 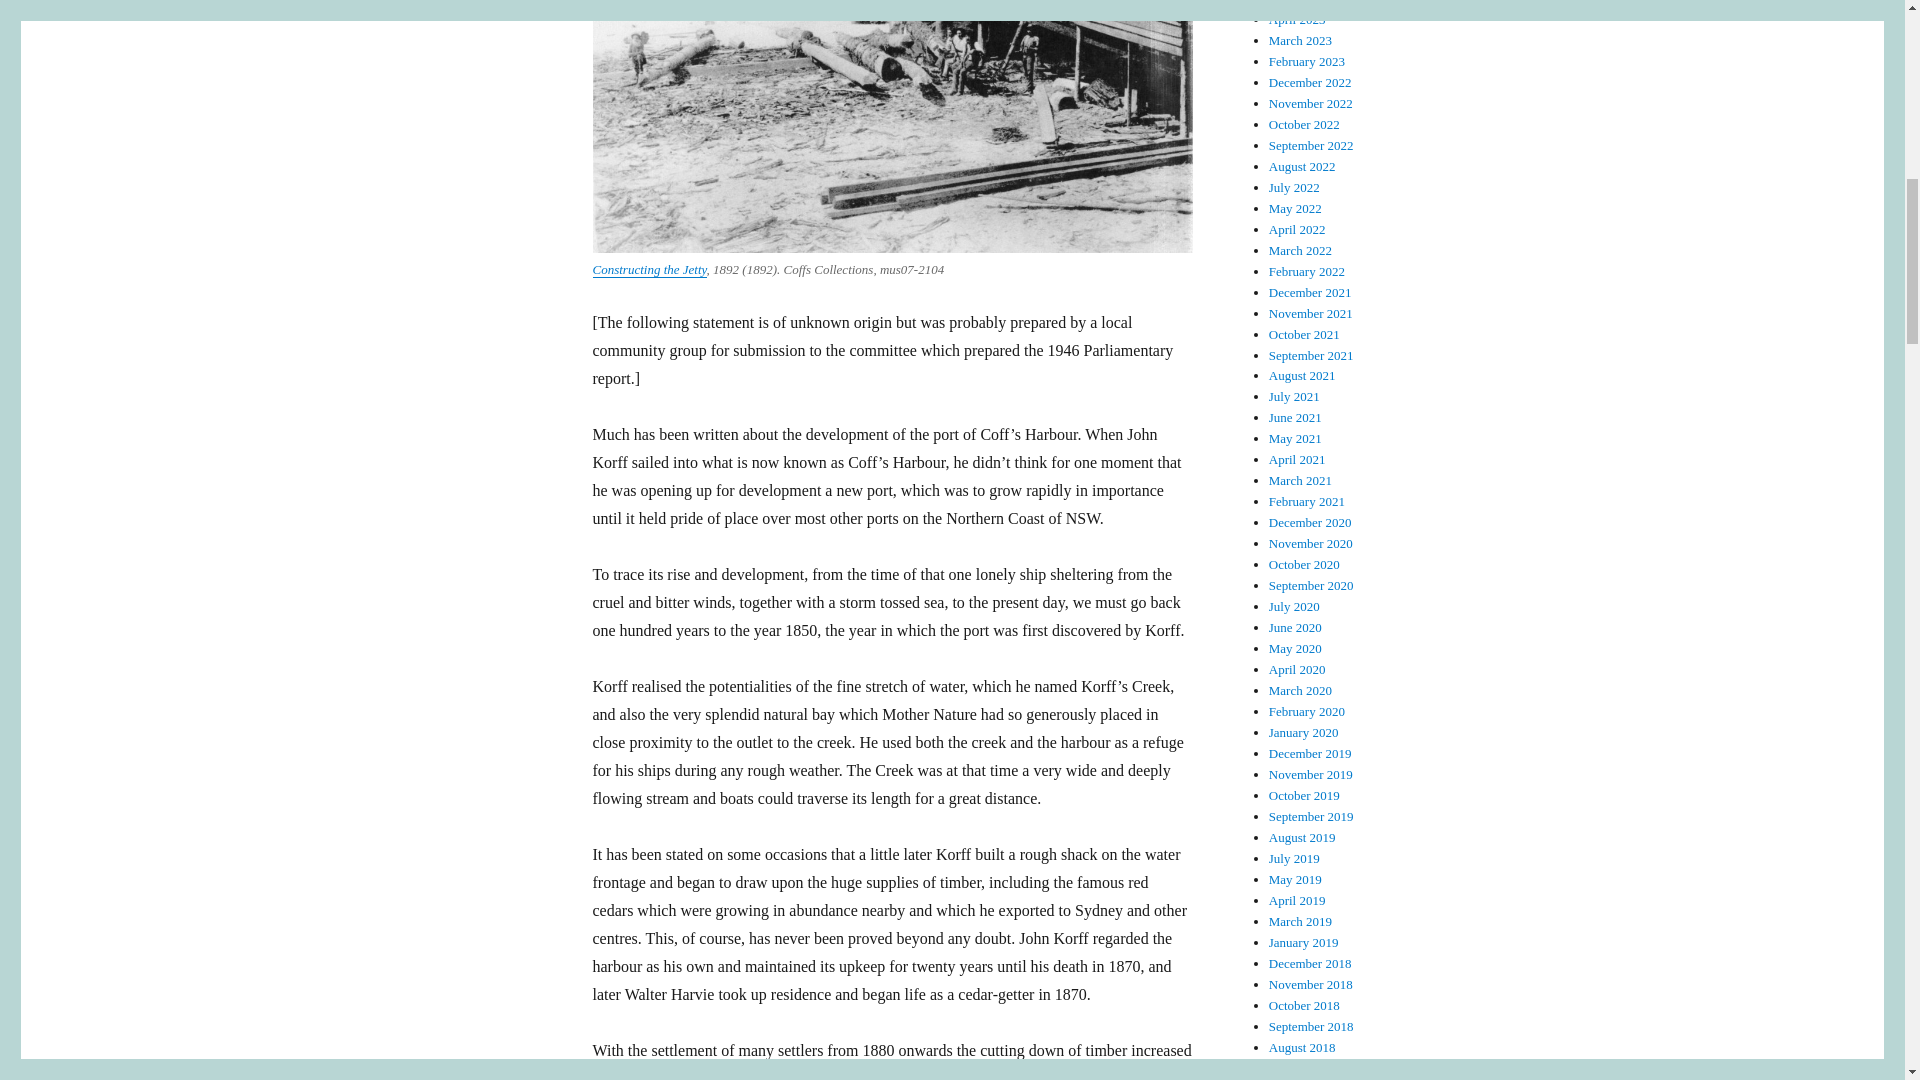 I want to click on July 2022, so click(x=1294, y=188).